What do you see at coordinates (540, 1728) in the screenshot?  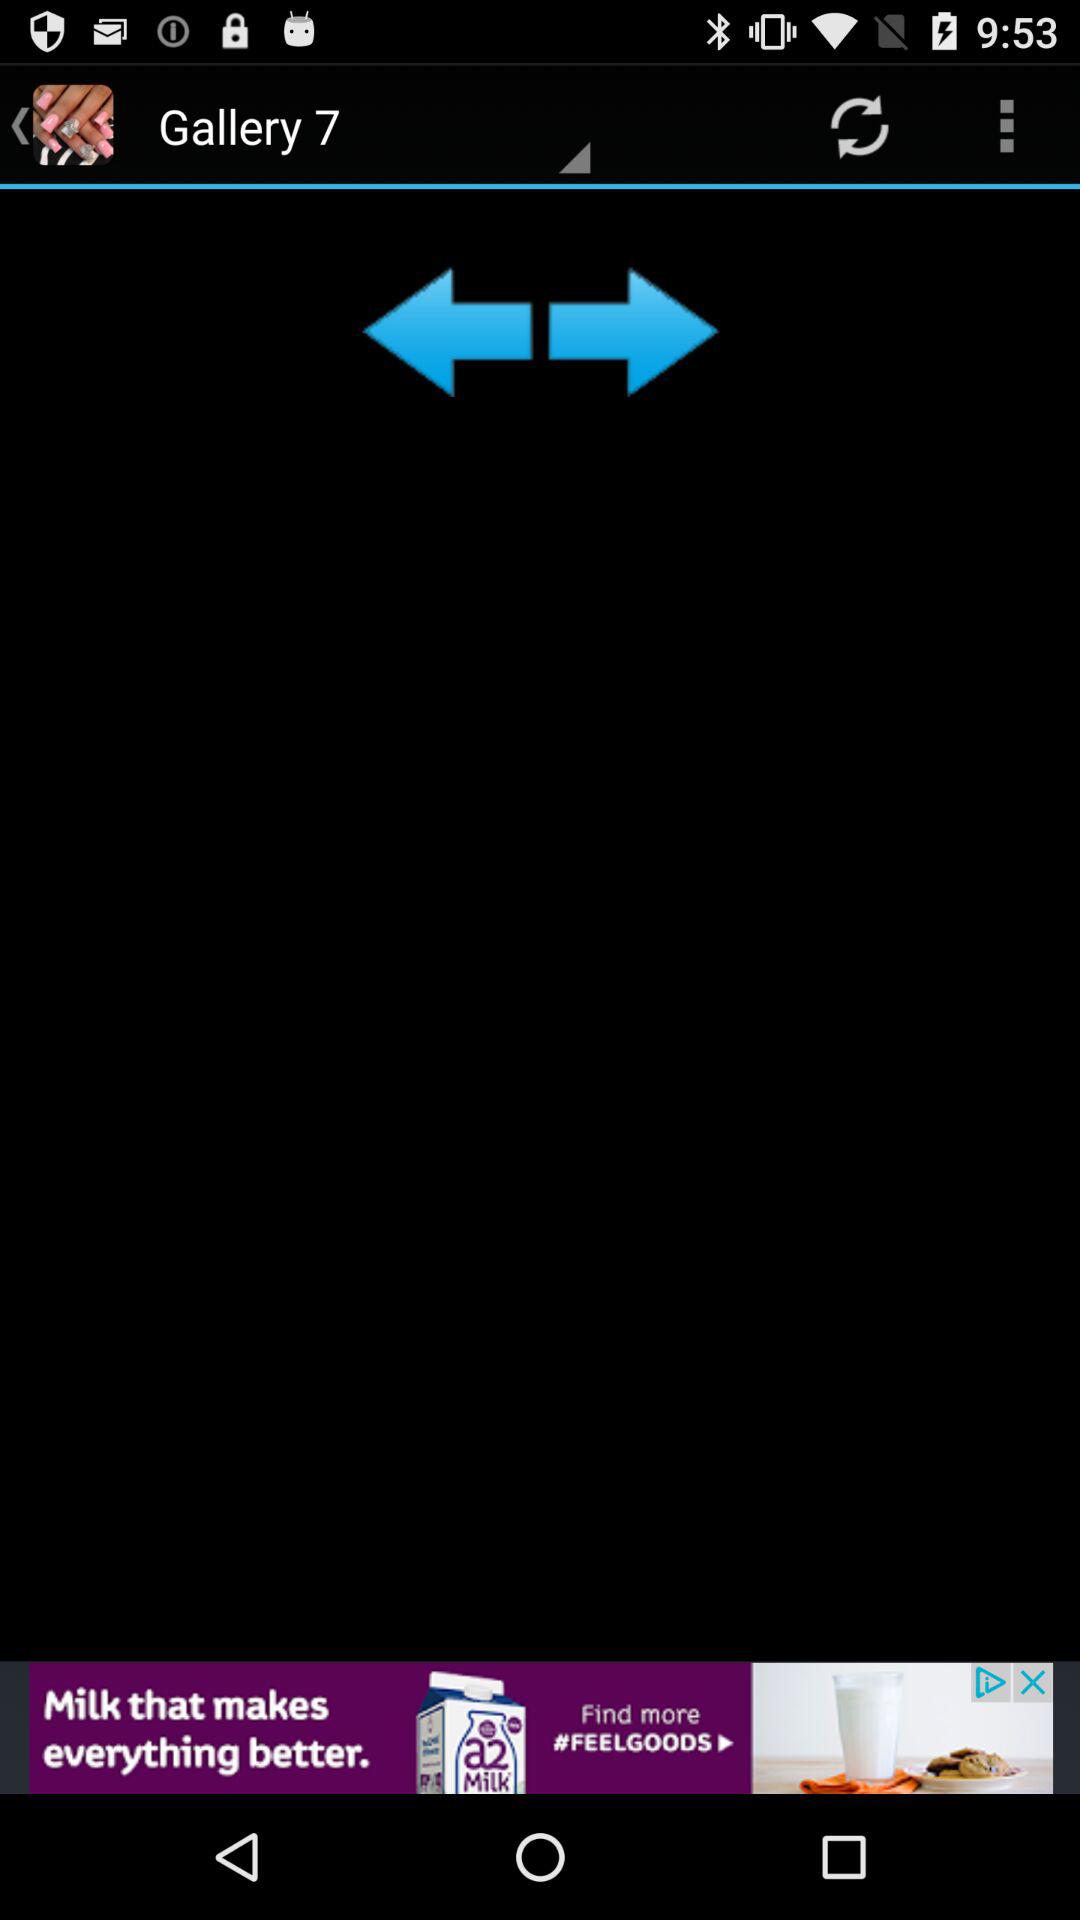 I see `click advertisement to go to advertisement page` at bounding box center [540, 1728].